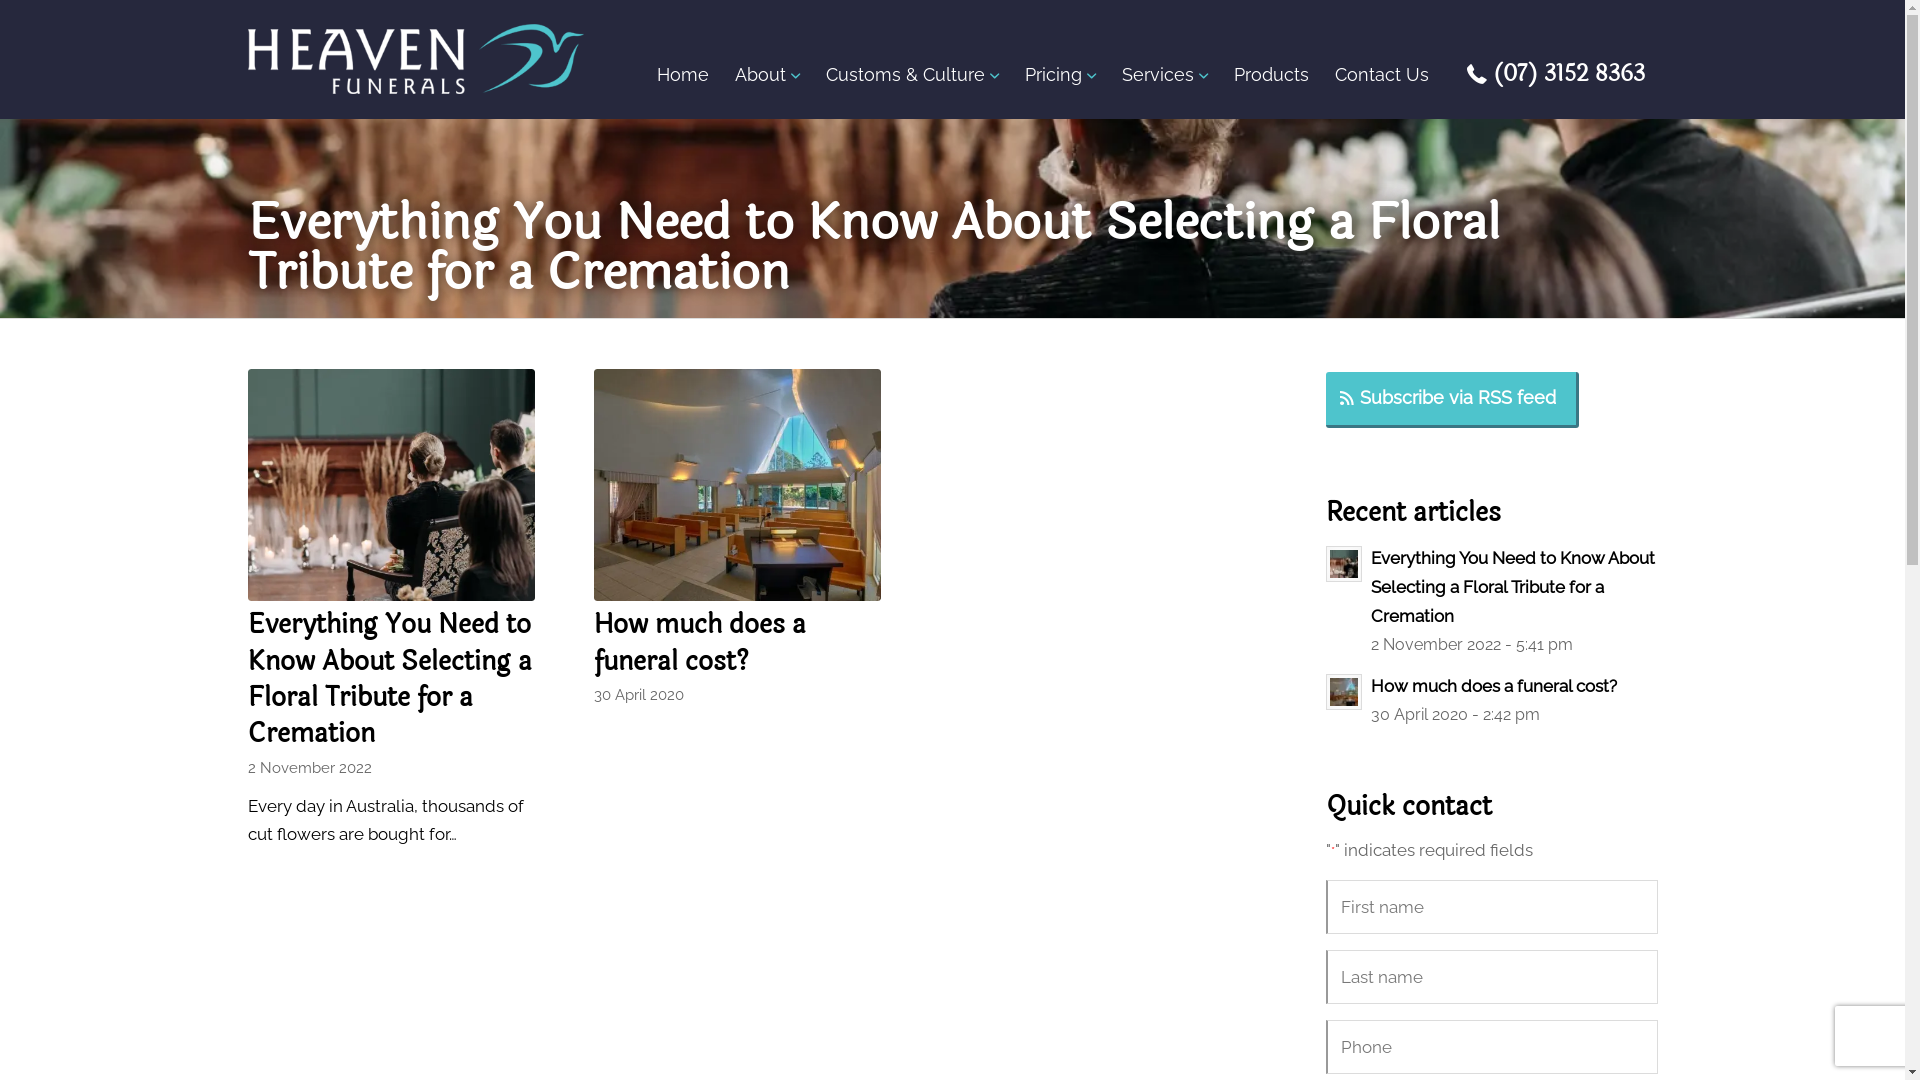 The height and width of the screenshot is (1080, 1920). I want to click on About, so click(768, 74).